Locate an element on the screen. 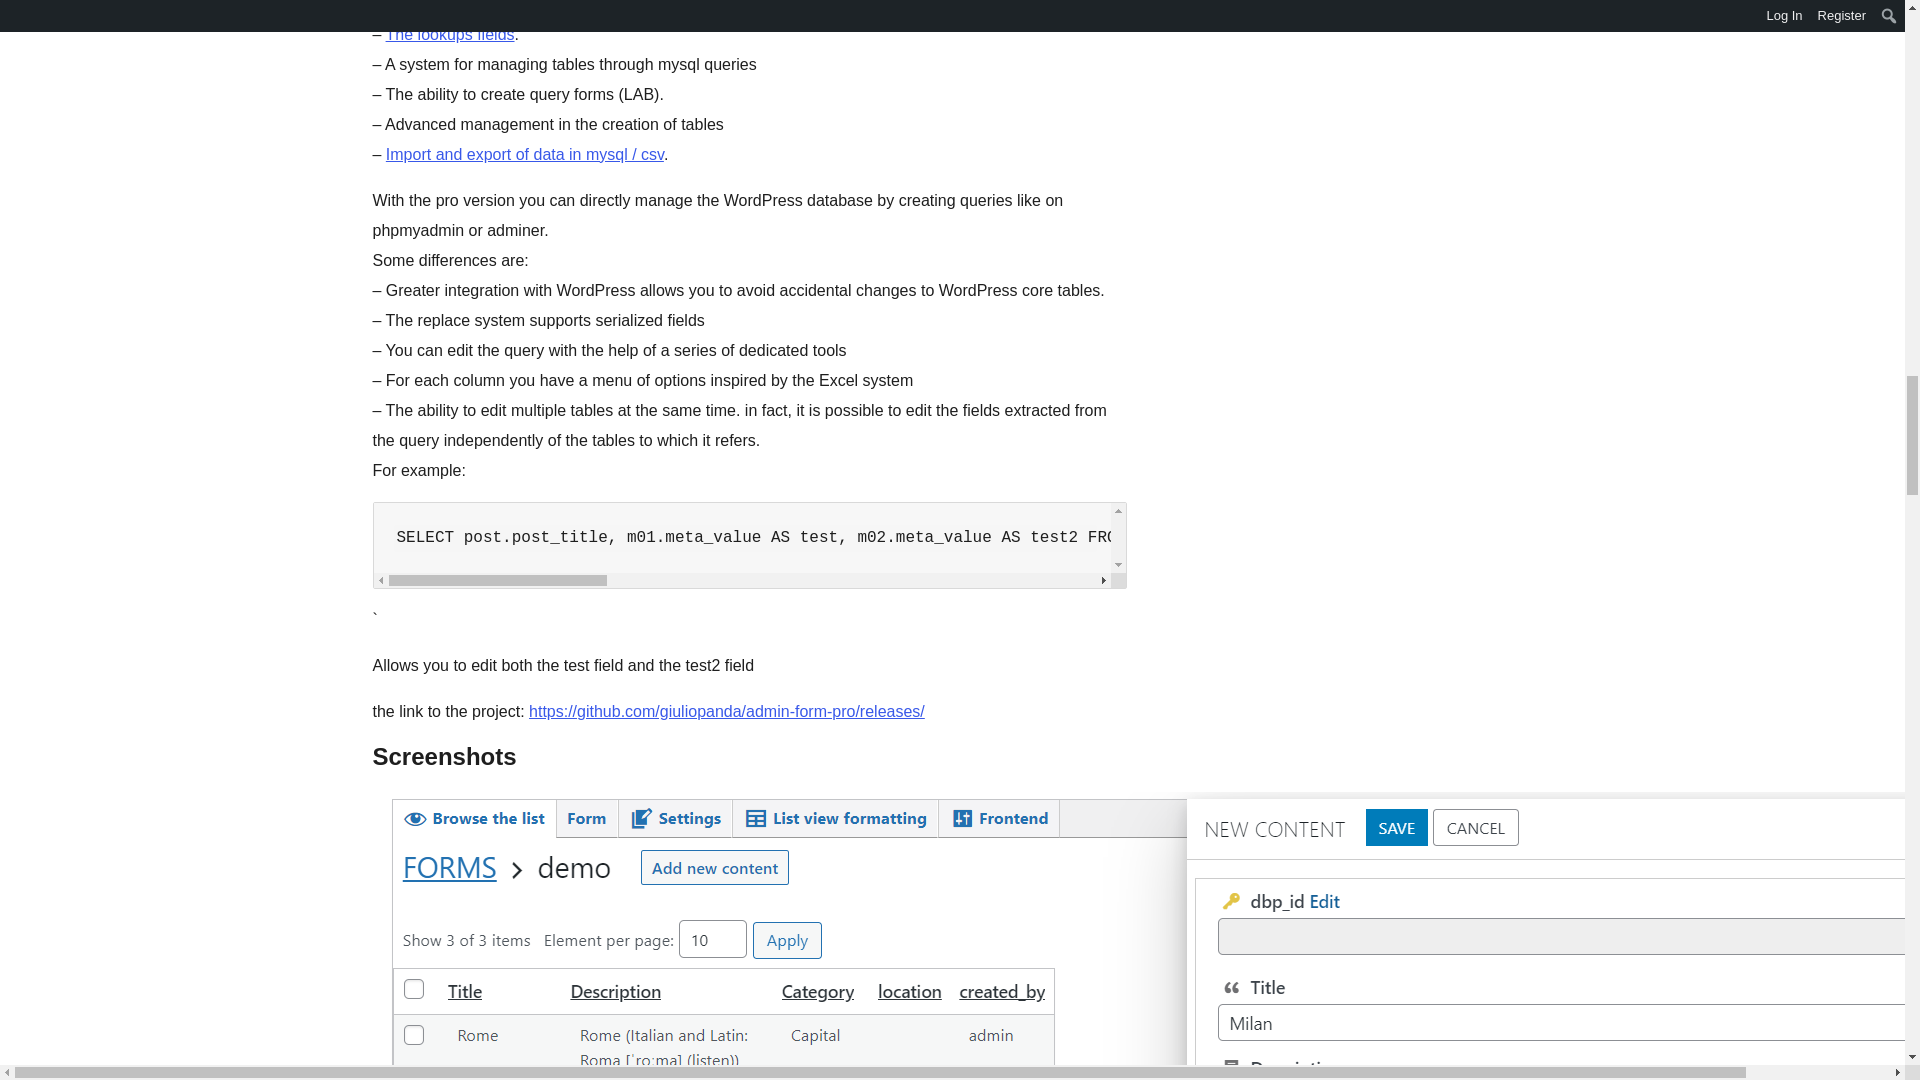  The lookups fields is located at coordinates (450, 34).